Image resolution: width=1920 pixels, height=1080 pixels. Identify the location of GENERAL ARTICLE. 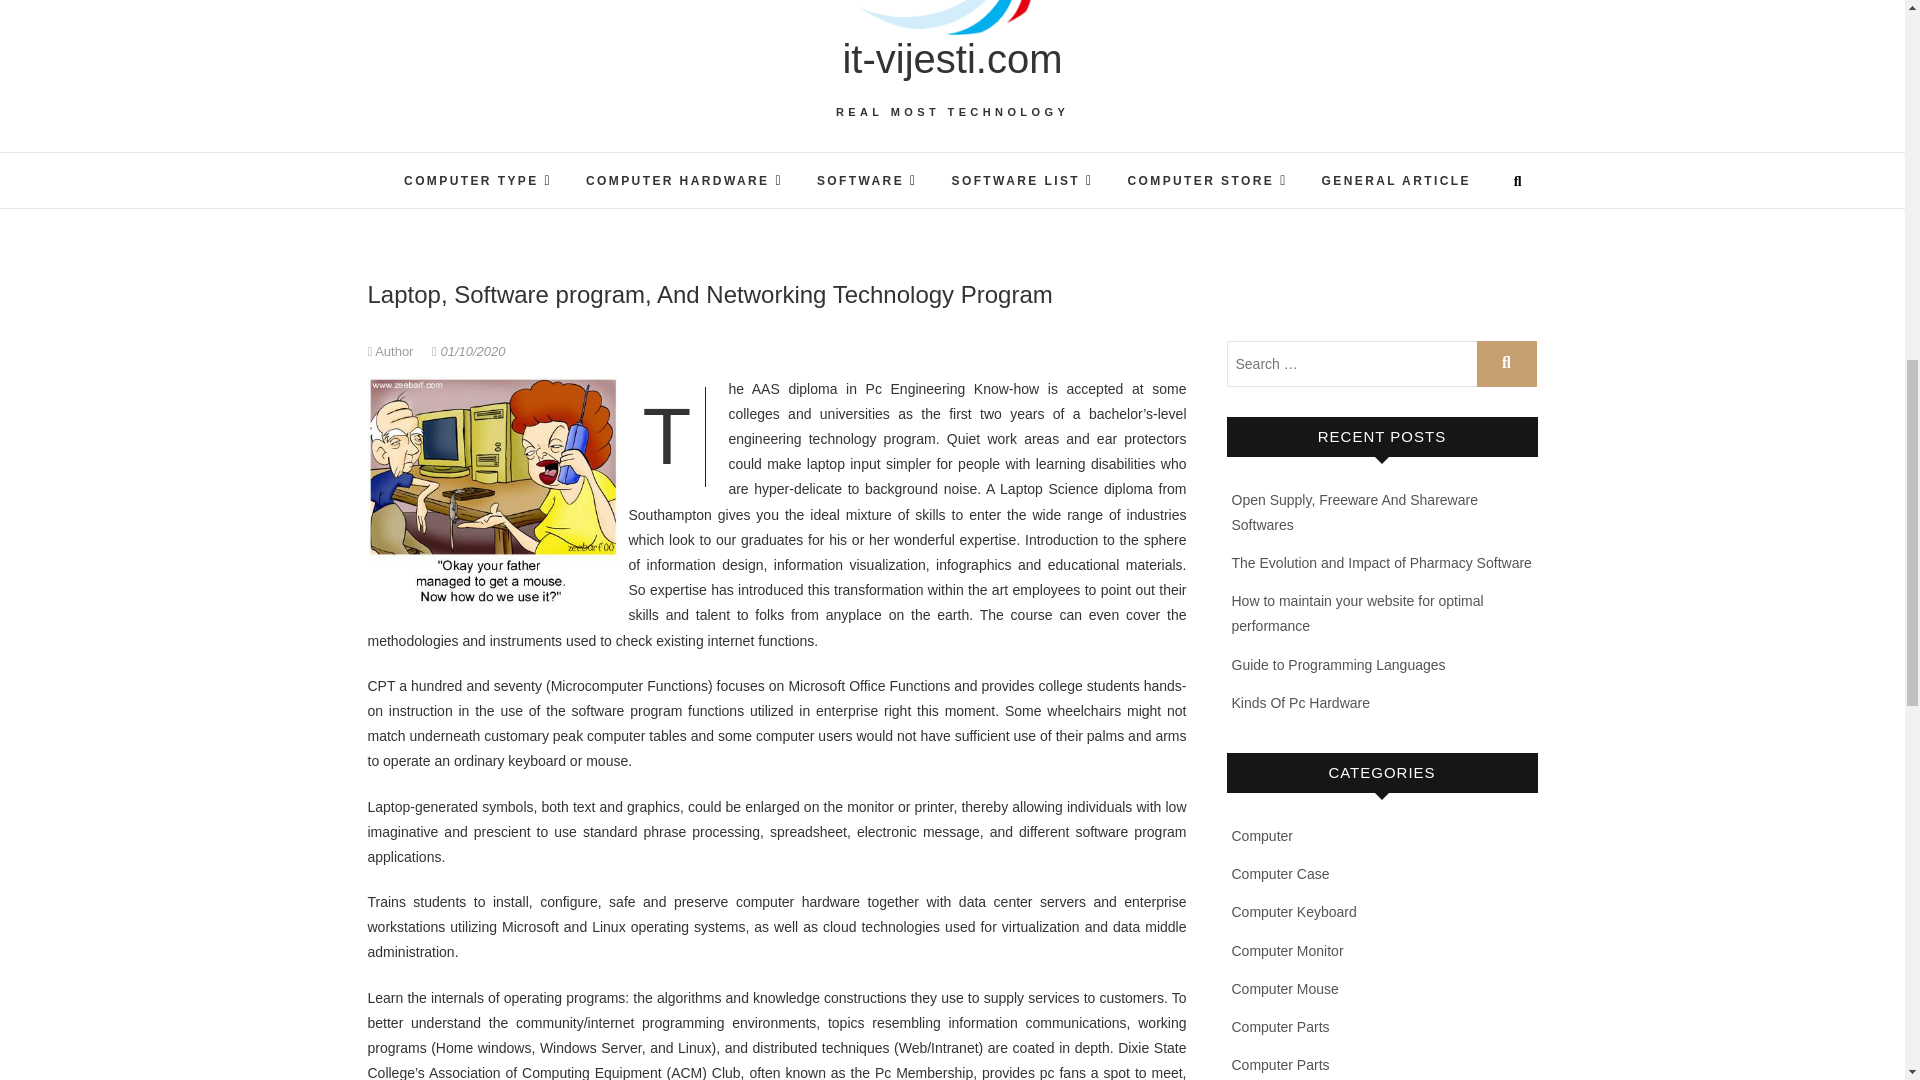
(1396, 182).